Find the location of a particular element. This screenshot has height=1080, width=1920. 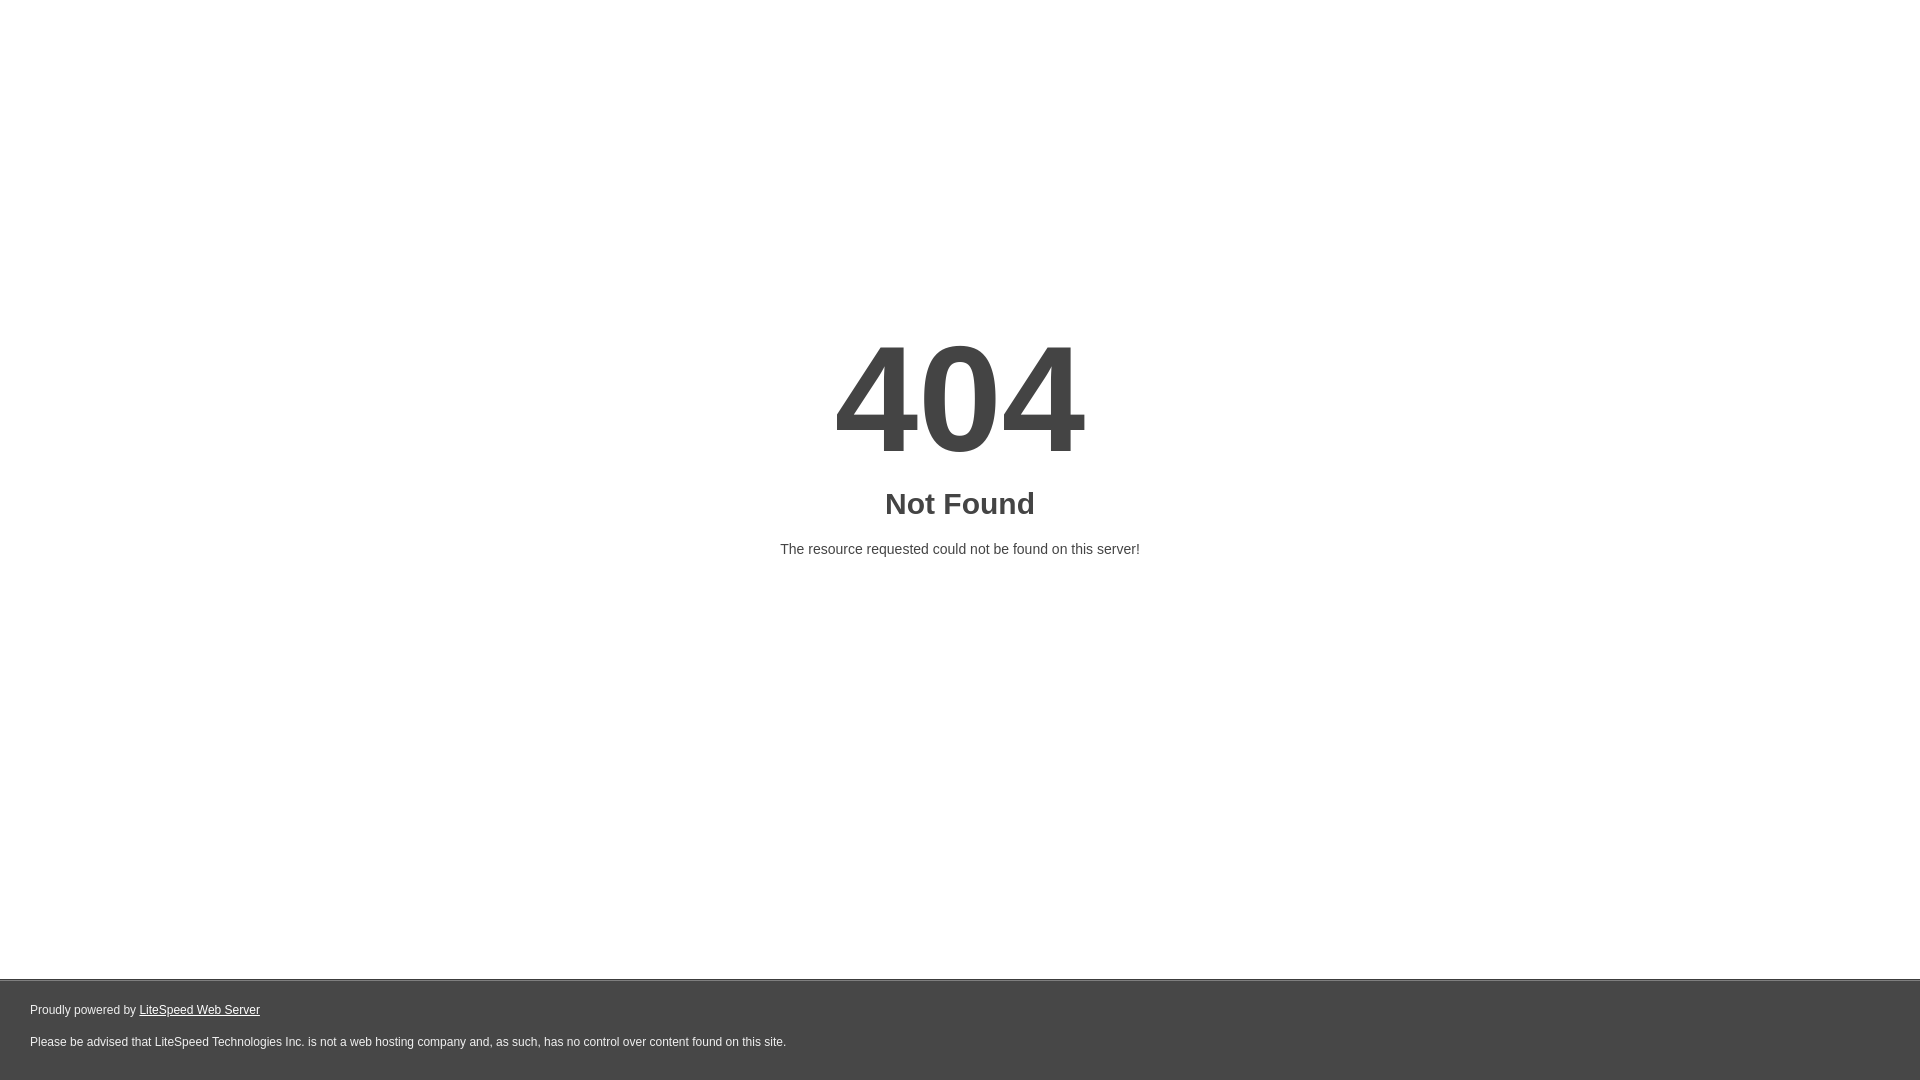

LiteSpeed Web Server is located at coordinates (200, 1010).